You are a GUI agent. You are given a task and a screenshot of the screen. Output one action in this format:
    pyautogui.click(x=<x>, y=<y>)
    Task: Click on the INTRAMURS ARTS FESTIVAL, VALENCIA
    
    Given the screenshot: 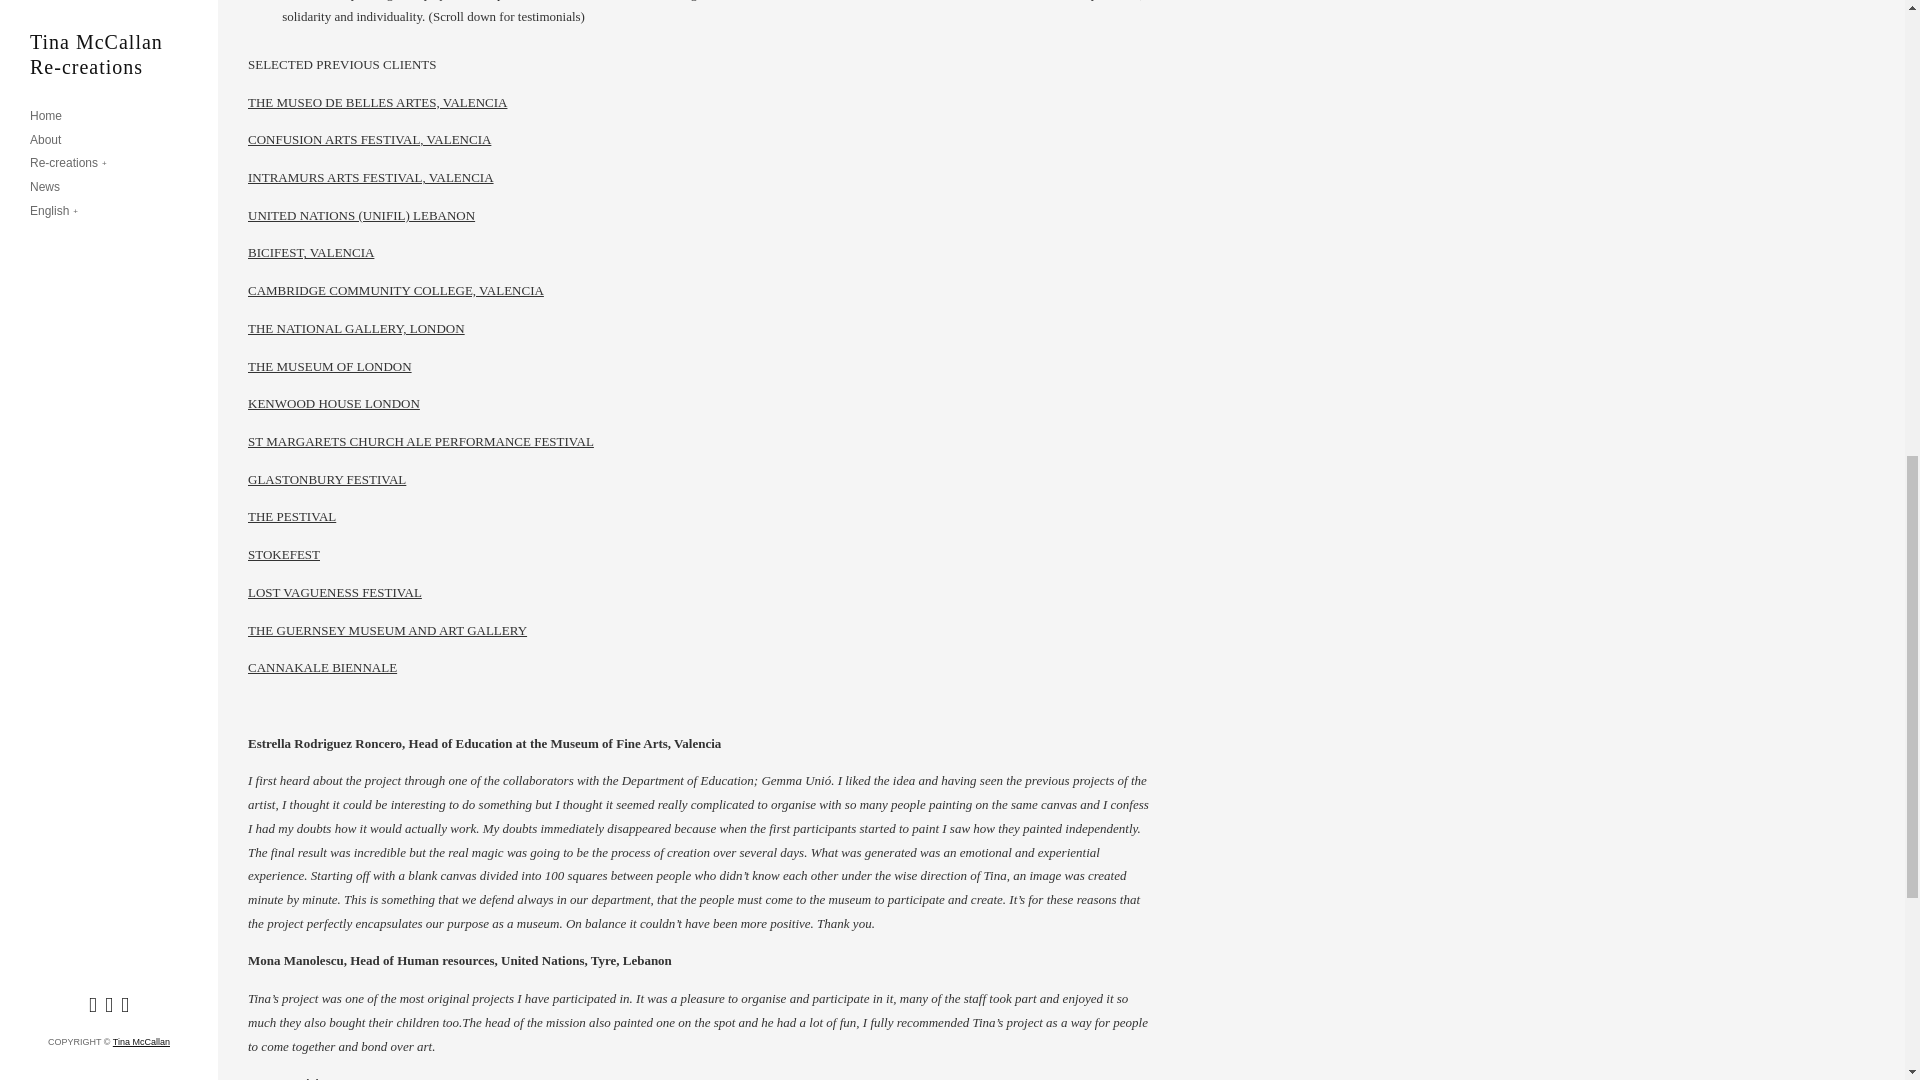 What is the action you would take?
    pyautogui.click(x=370, y=176)
    